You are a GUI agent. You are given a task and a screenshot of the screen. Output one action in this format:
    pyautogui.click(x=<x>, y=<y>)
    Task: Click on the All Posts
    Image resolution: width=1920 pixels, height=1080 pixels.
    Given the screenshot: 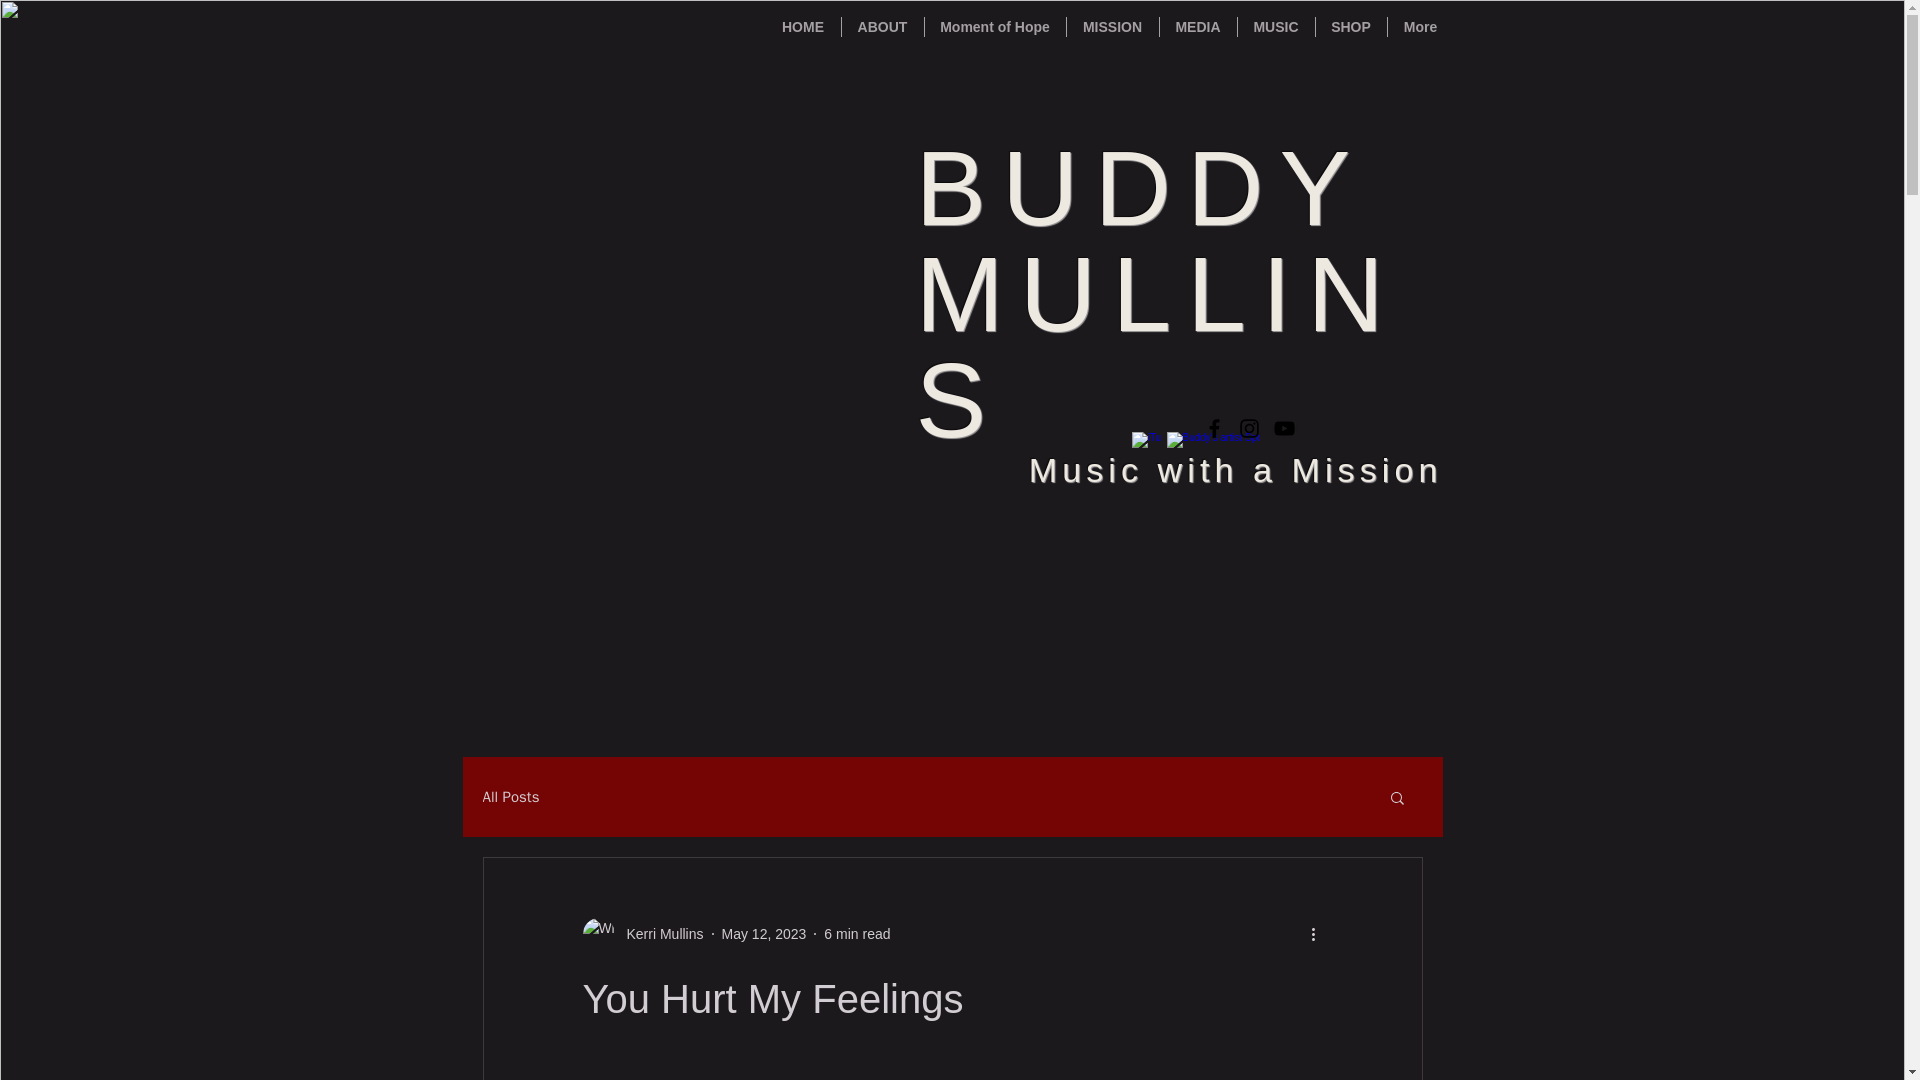 What is the action you would take?
    pyautogui.click(x=510, y=797)
    